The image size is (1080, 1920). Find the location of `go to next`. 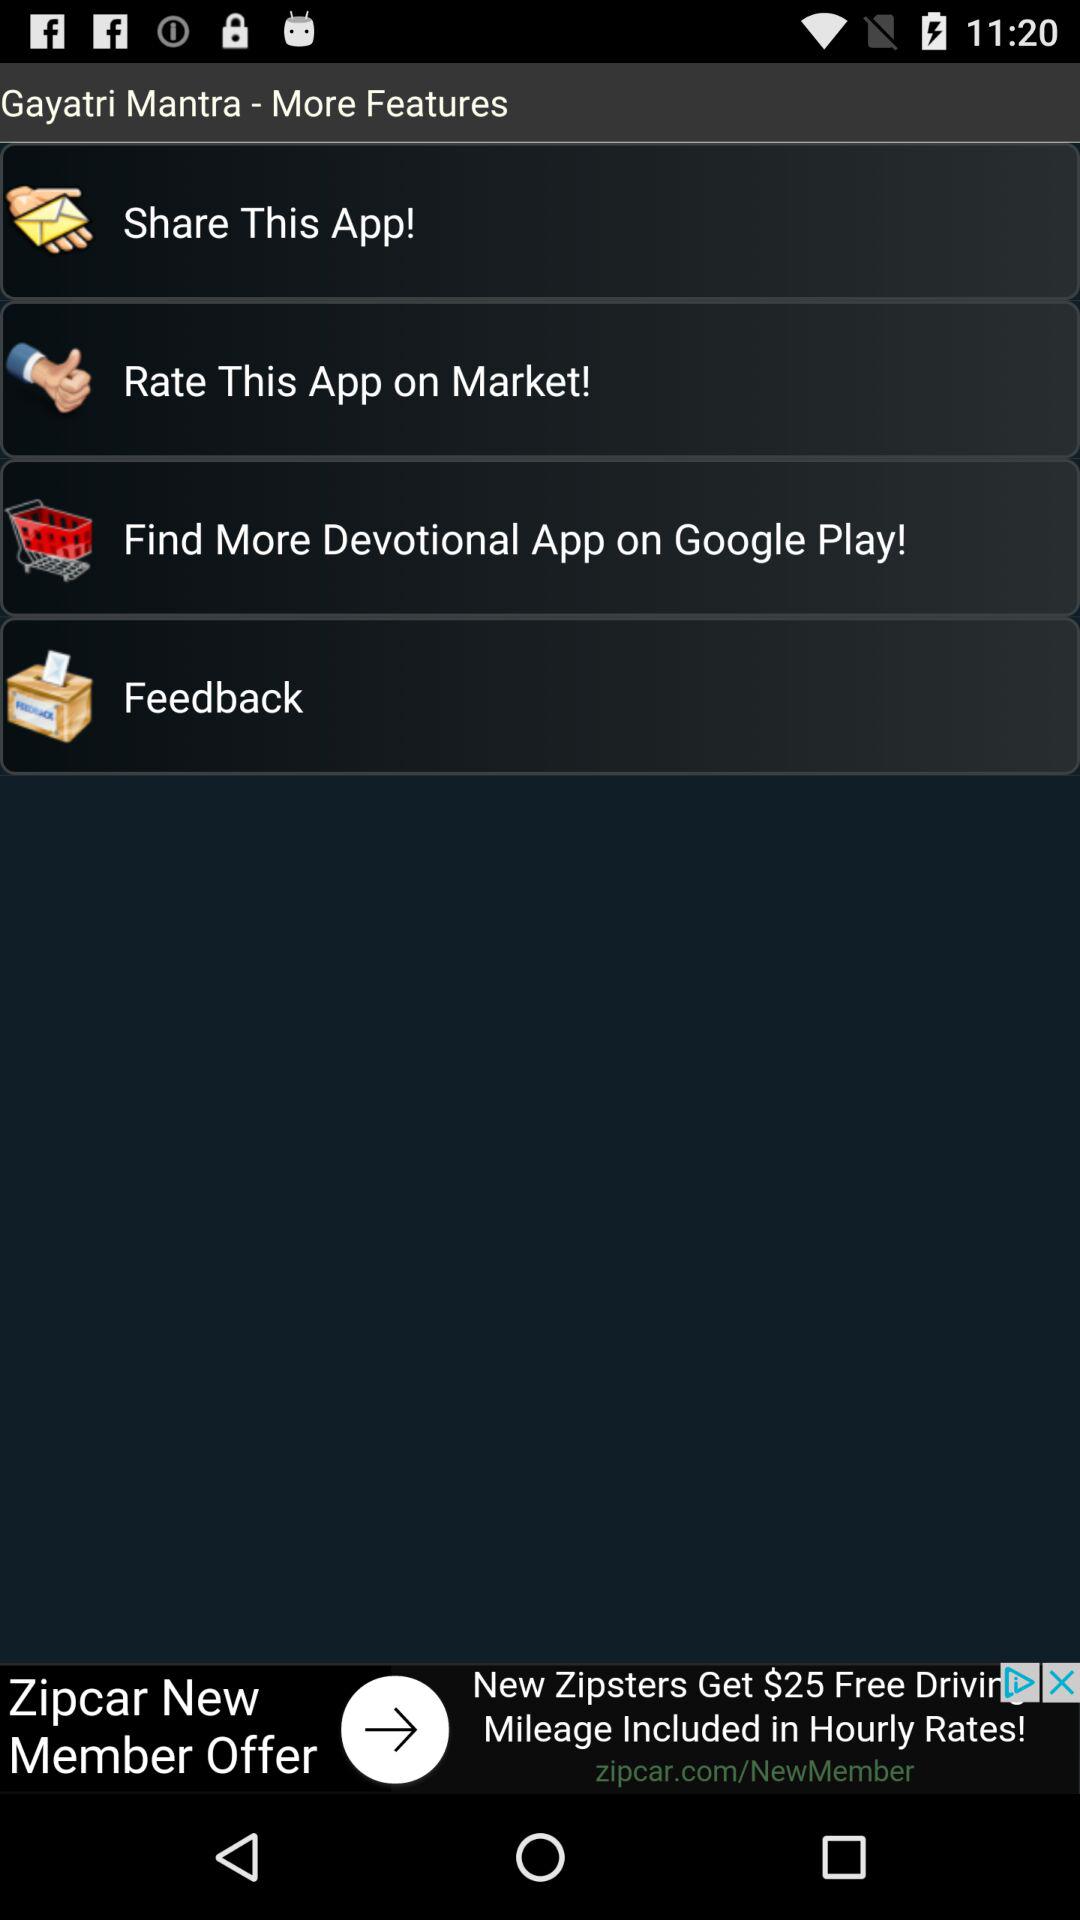

go to next is located at coordinates (540, 1728).